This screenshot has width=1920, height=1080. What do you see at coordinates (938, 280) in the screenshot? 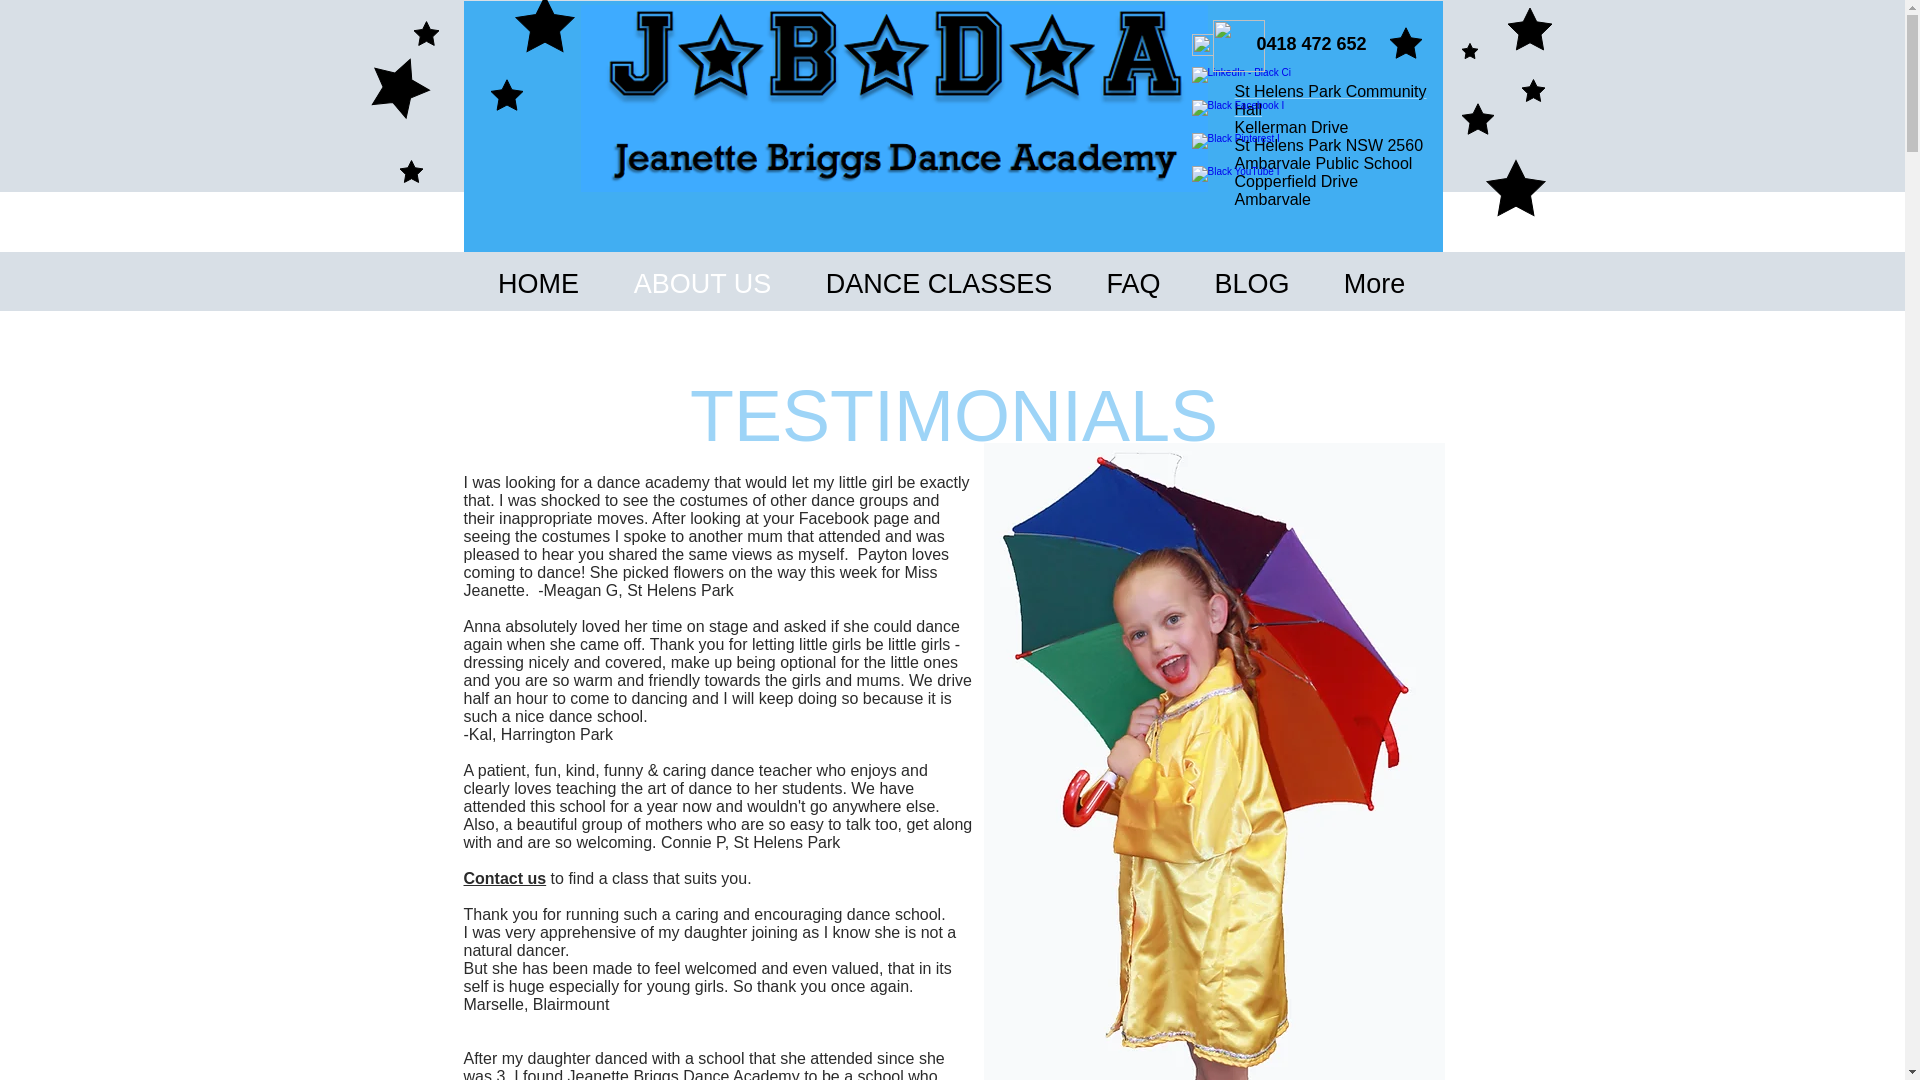
I see `DANCE CLASSES` at bounding box center [938, 280].